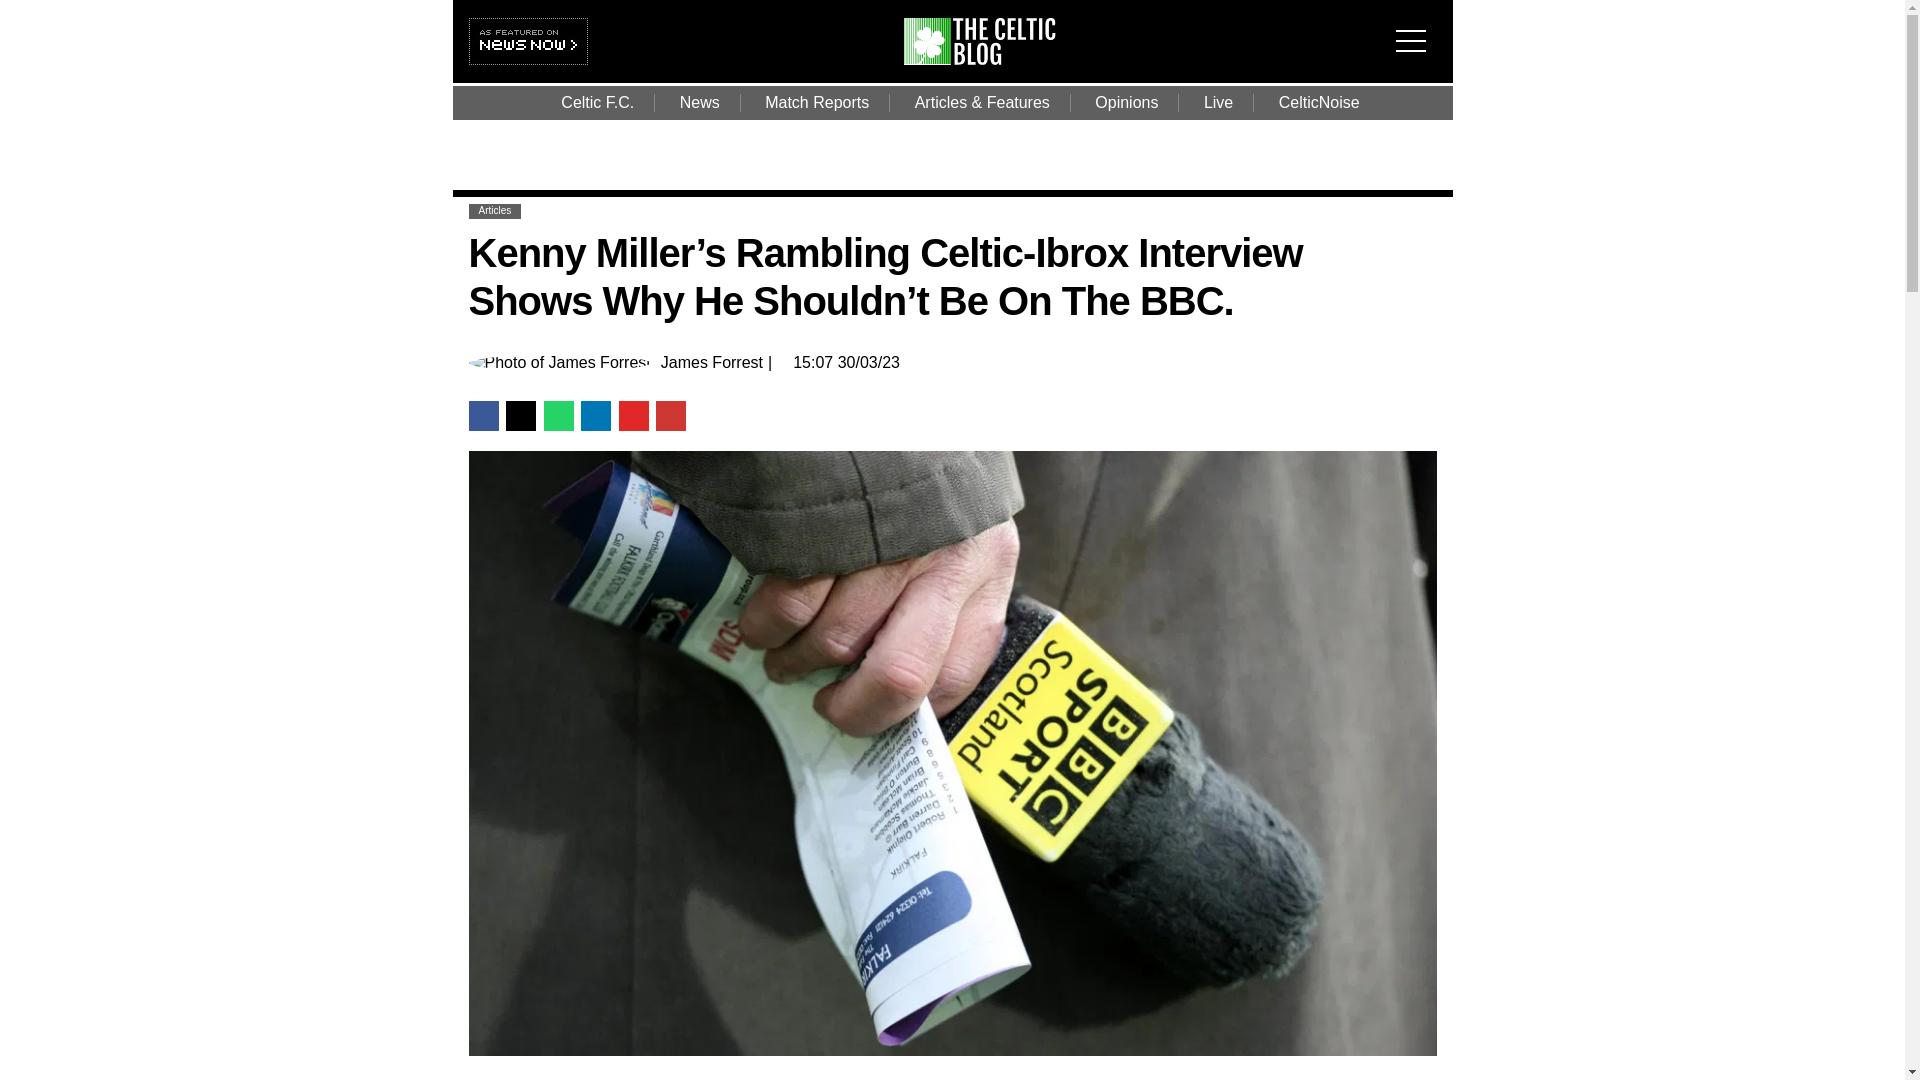  I want to click on share on Email, so click(670, 414).